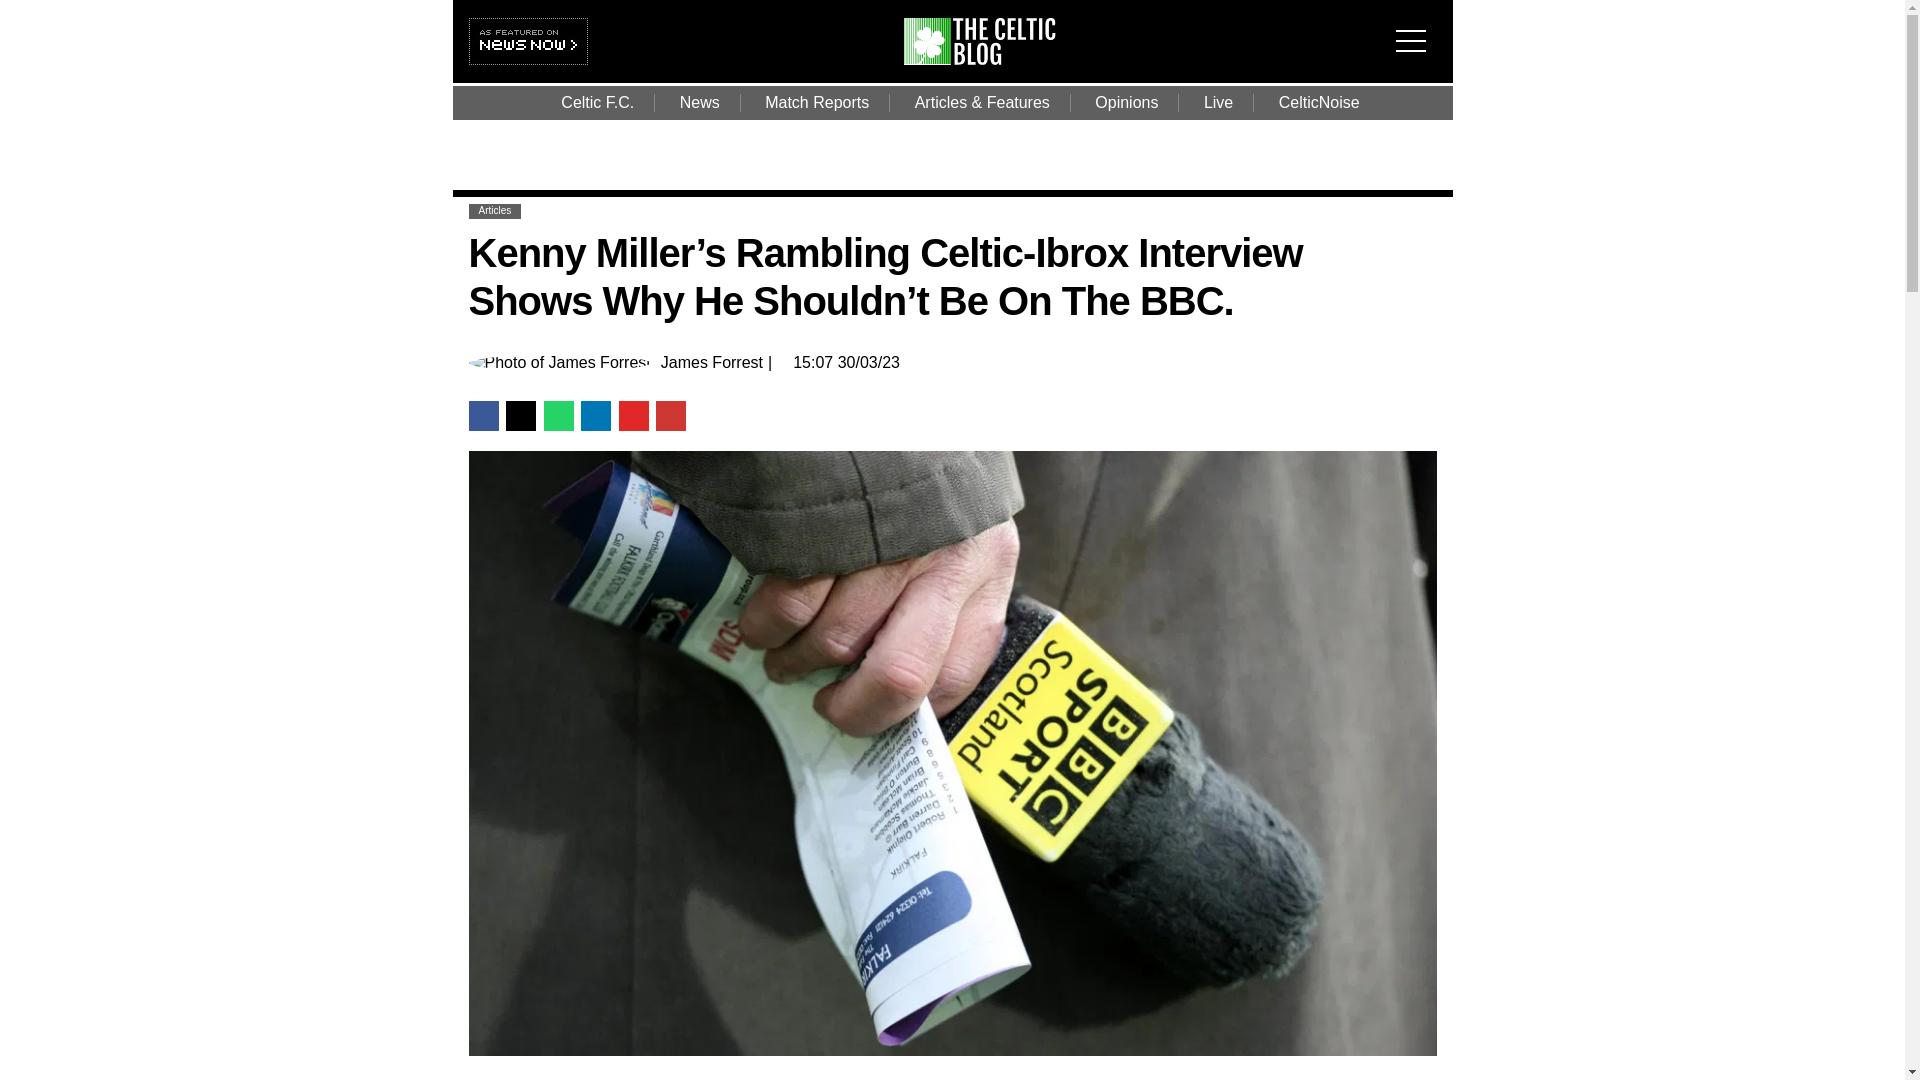  I want to click on share on Email, so click(670, 414).